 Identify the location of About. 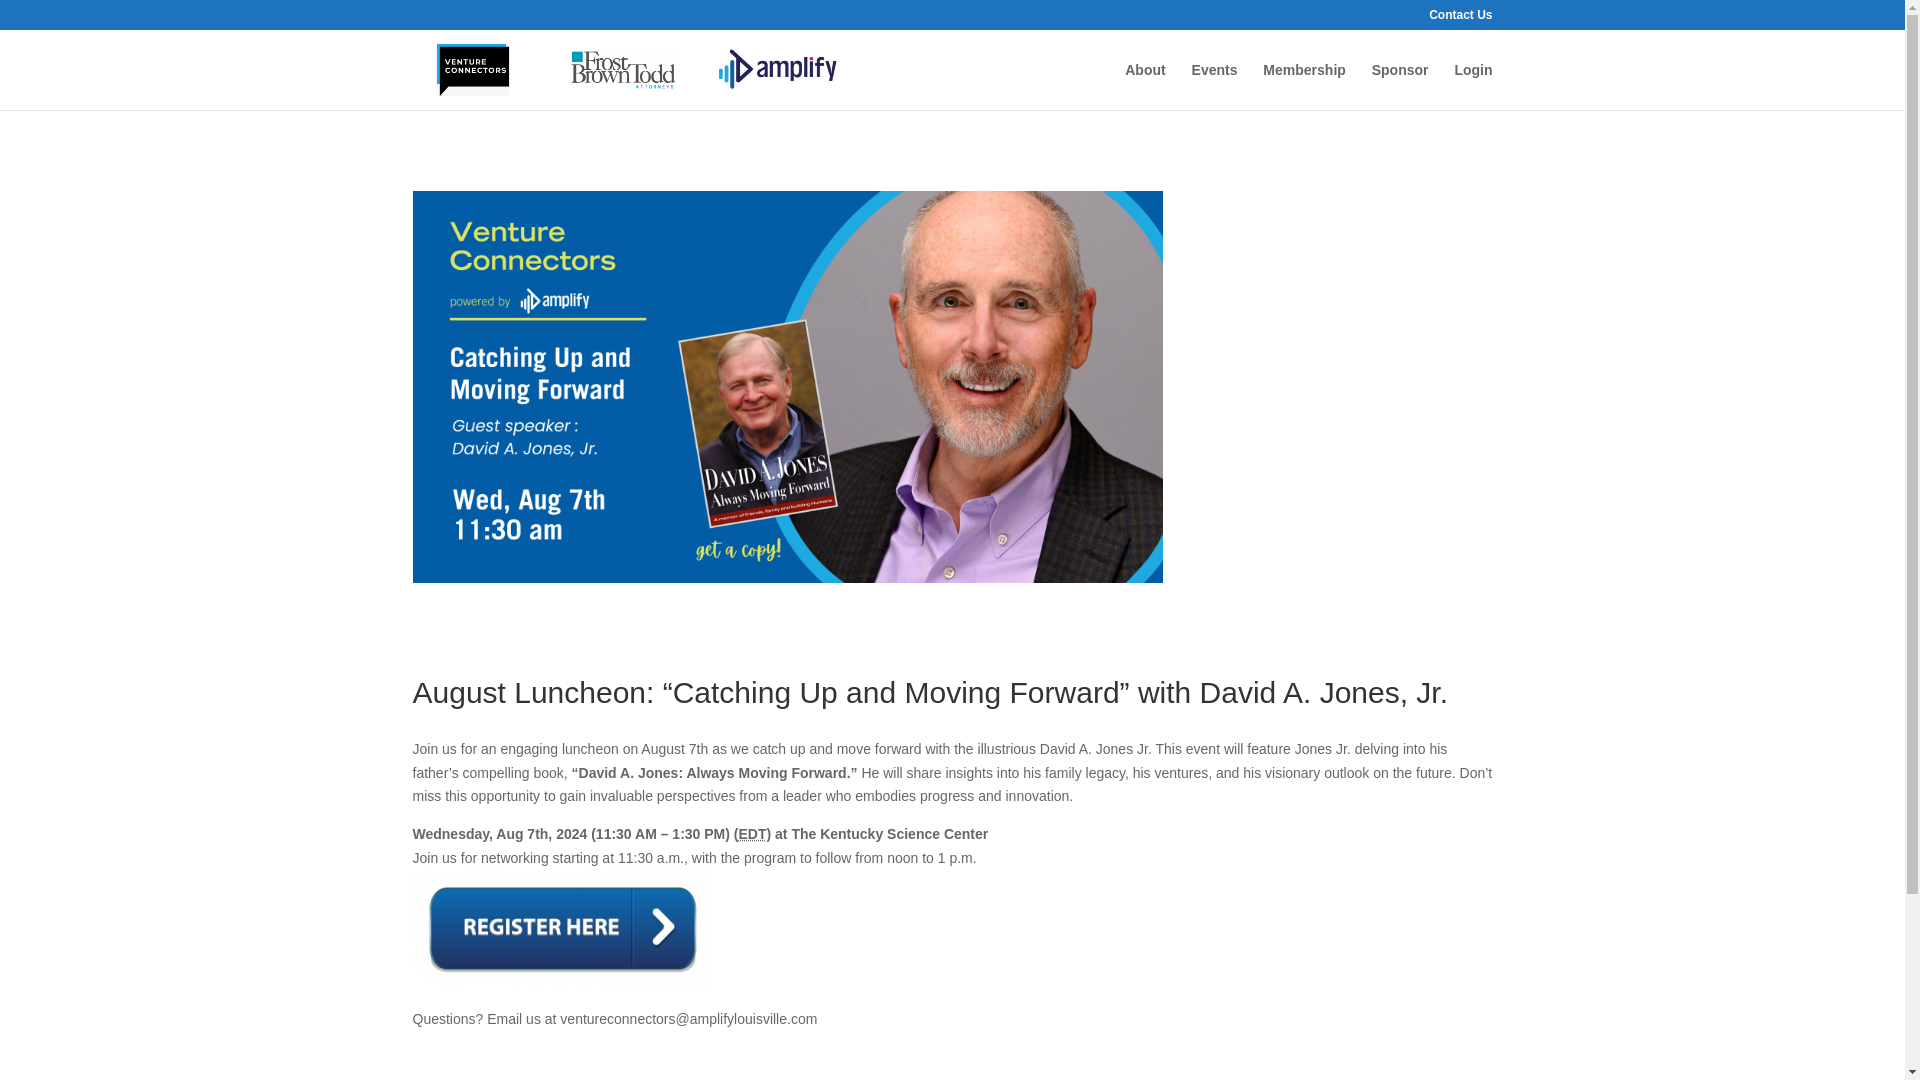
(1145, 86).